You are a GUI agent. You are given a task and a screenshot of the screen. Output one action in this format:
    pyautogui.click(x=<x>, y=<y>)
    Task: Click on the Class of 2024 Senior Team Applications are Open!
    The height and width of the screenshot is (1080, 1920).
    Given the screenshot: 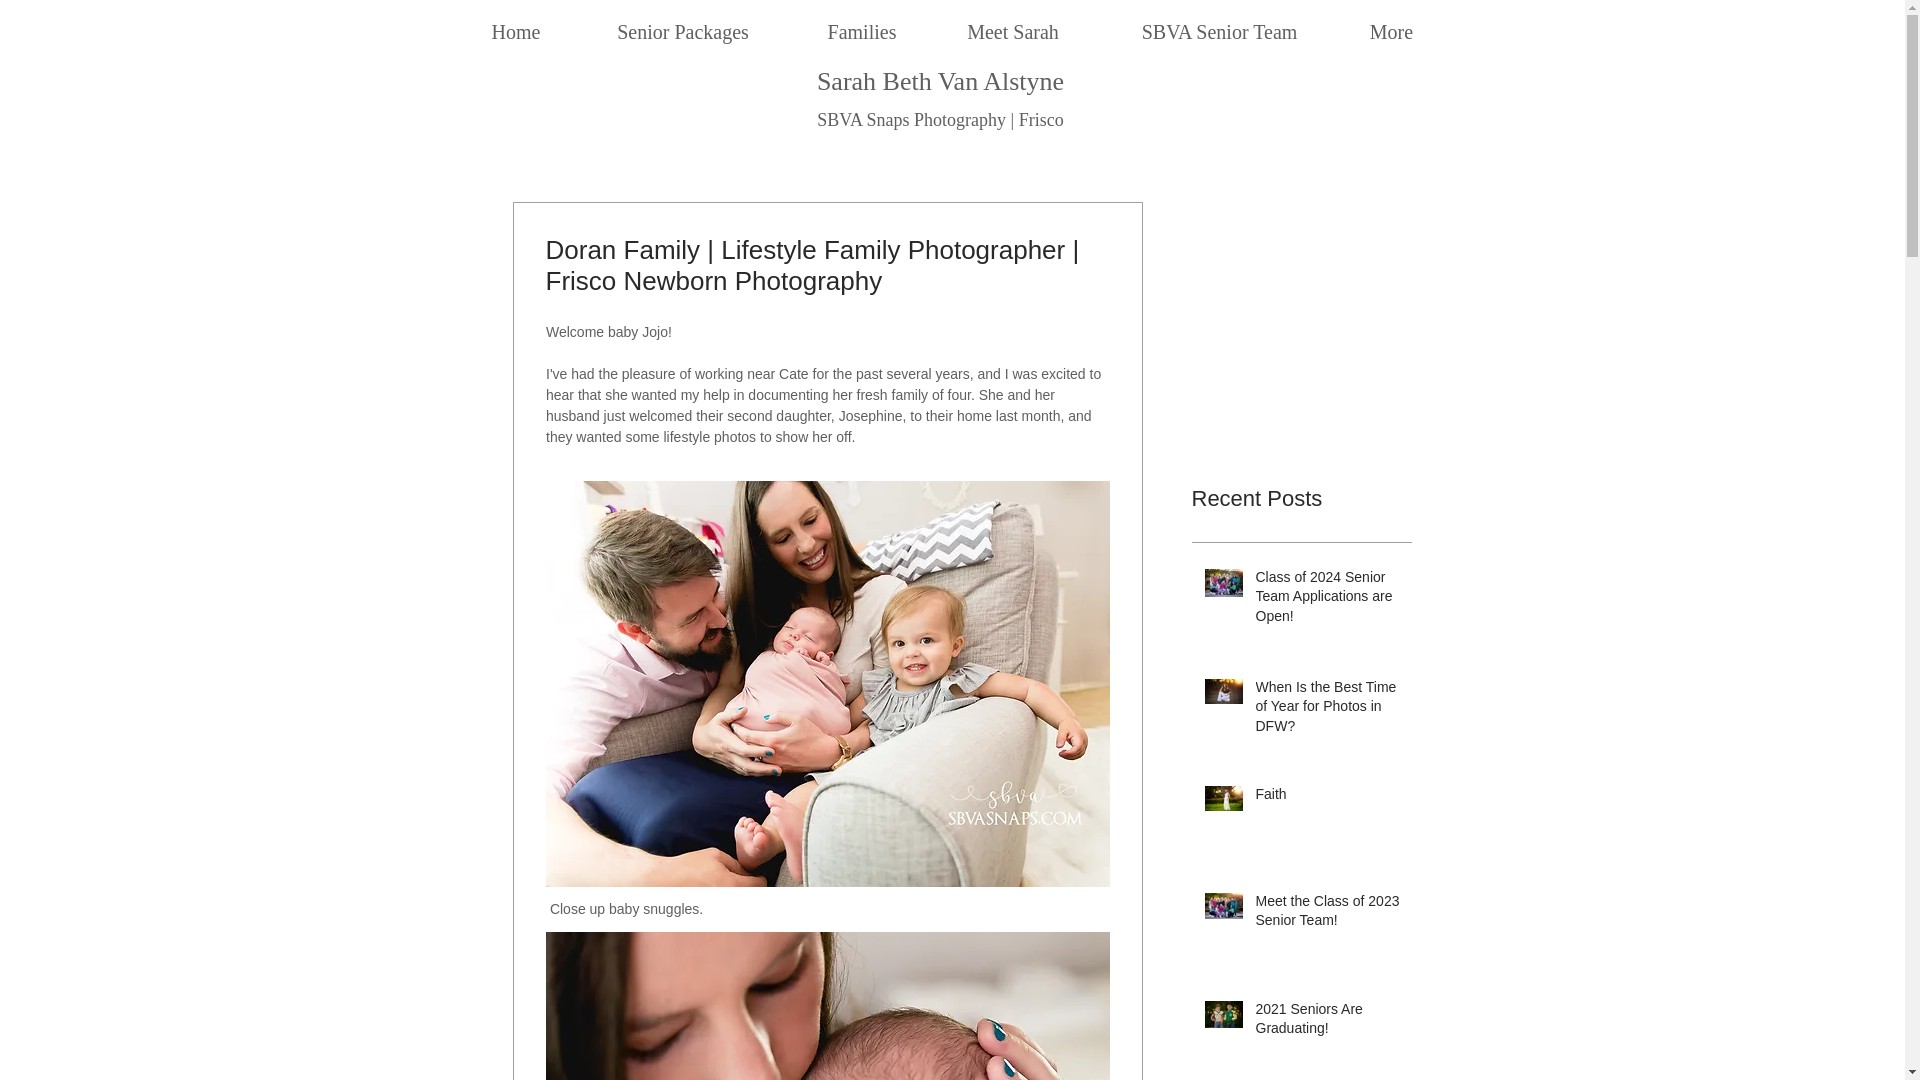 What is the action you would take?
    pyautogui.click(x=1327, y=602)
    